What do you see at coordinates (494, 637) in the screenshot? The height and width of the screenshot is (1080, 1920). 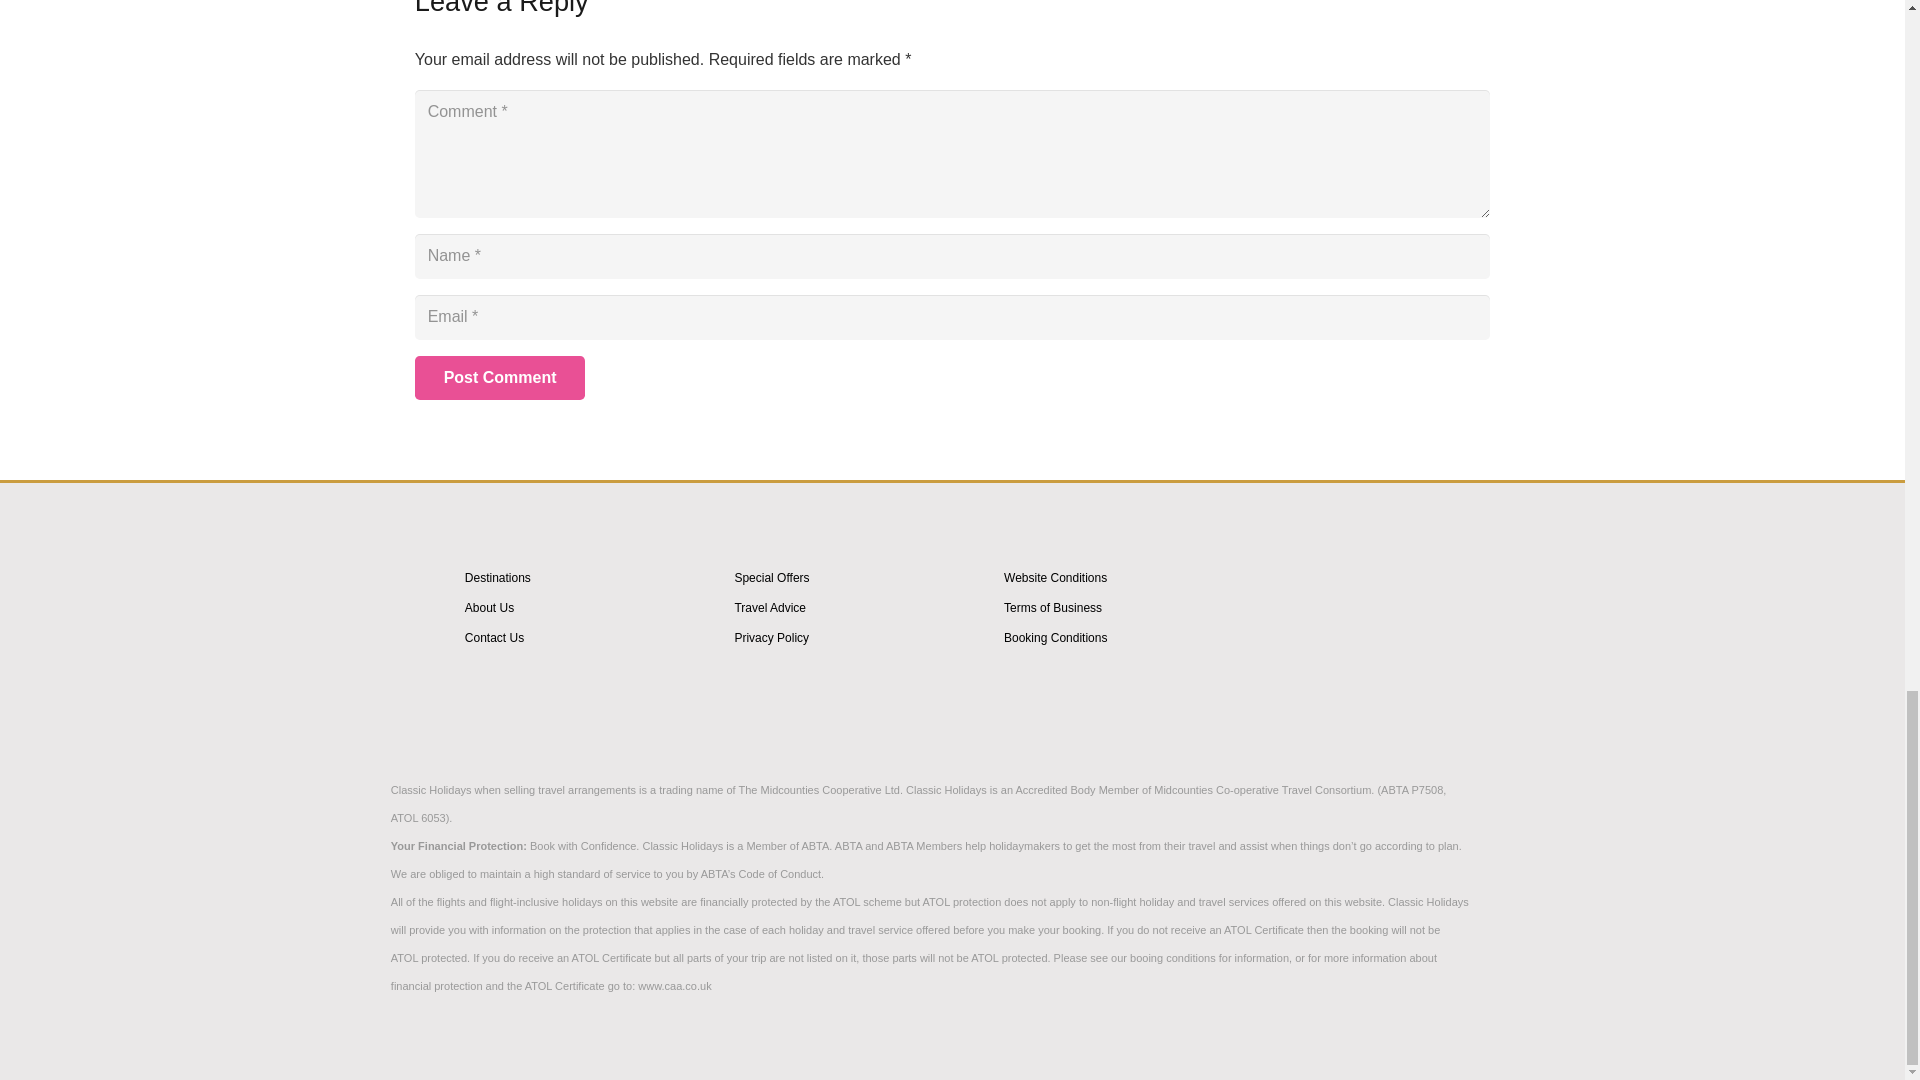 I see `Contact Us` at bounding box center [494, 637].